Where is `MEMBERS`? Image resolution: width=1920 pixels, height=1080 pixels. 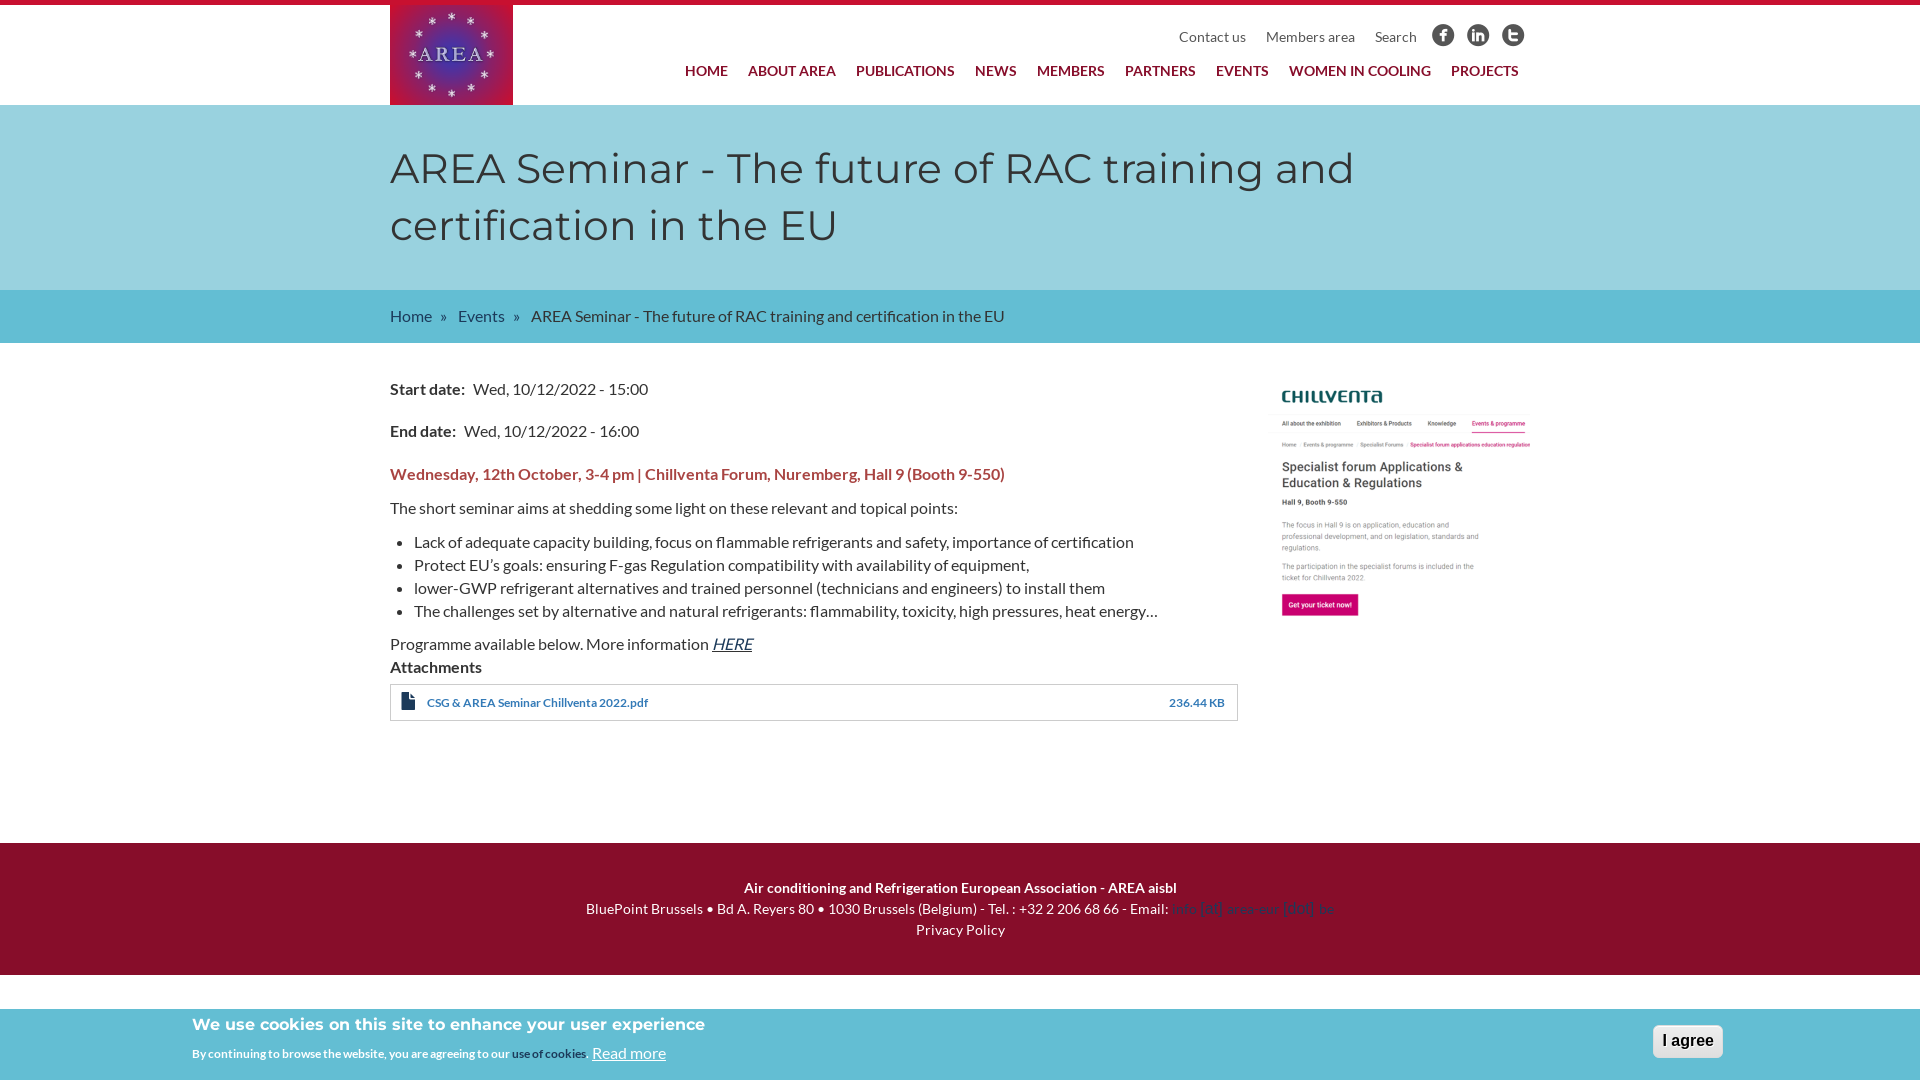 MEMBERS is located at coordinates (1071, 71).